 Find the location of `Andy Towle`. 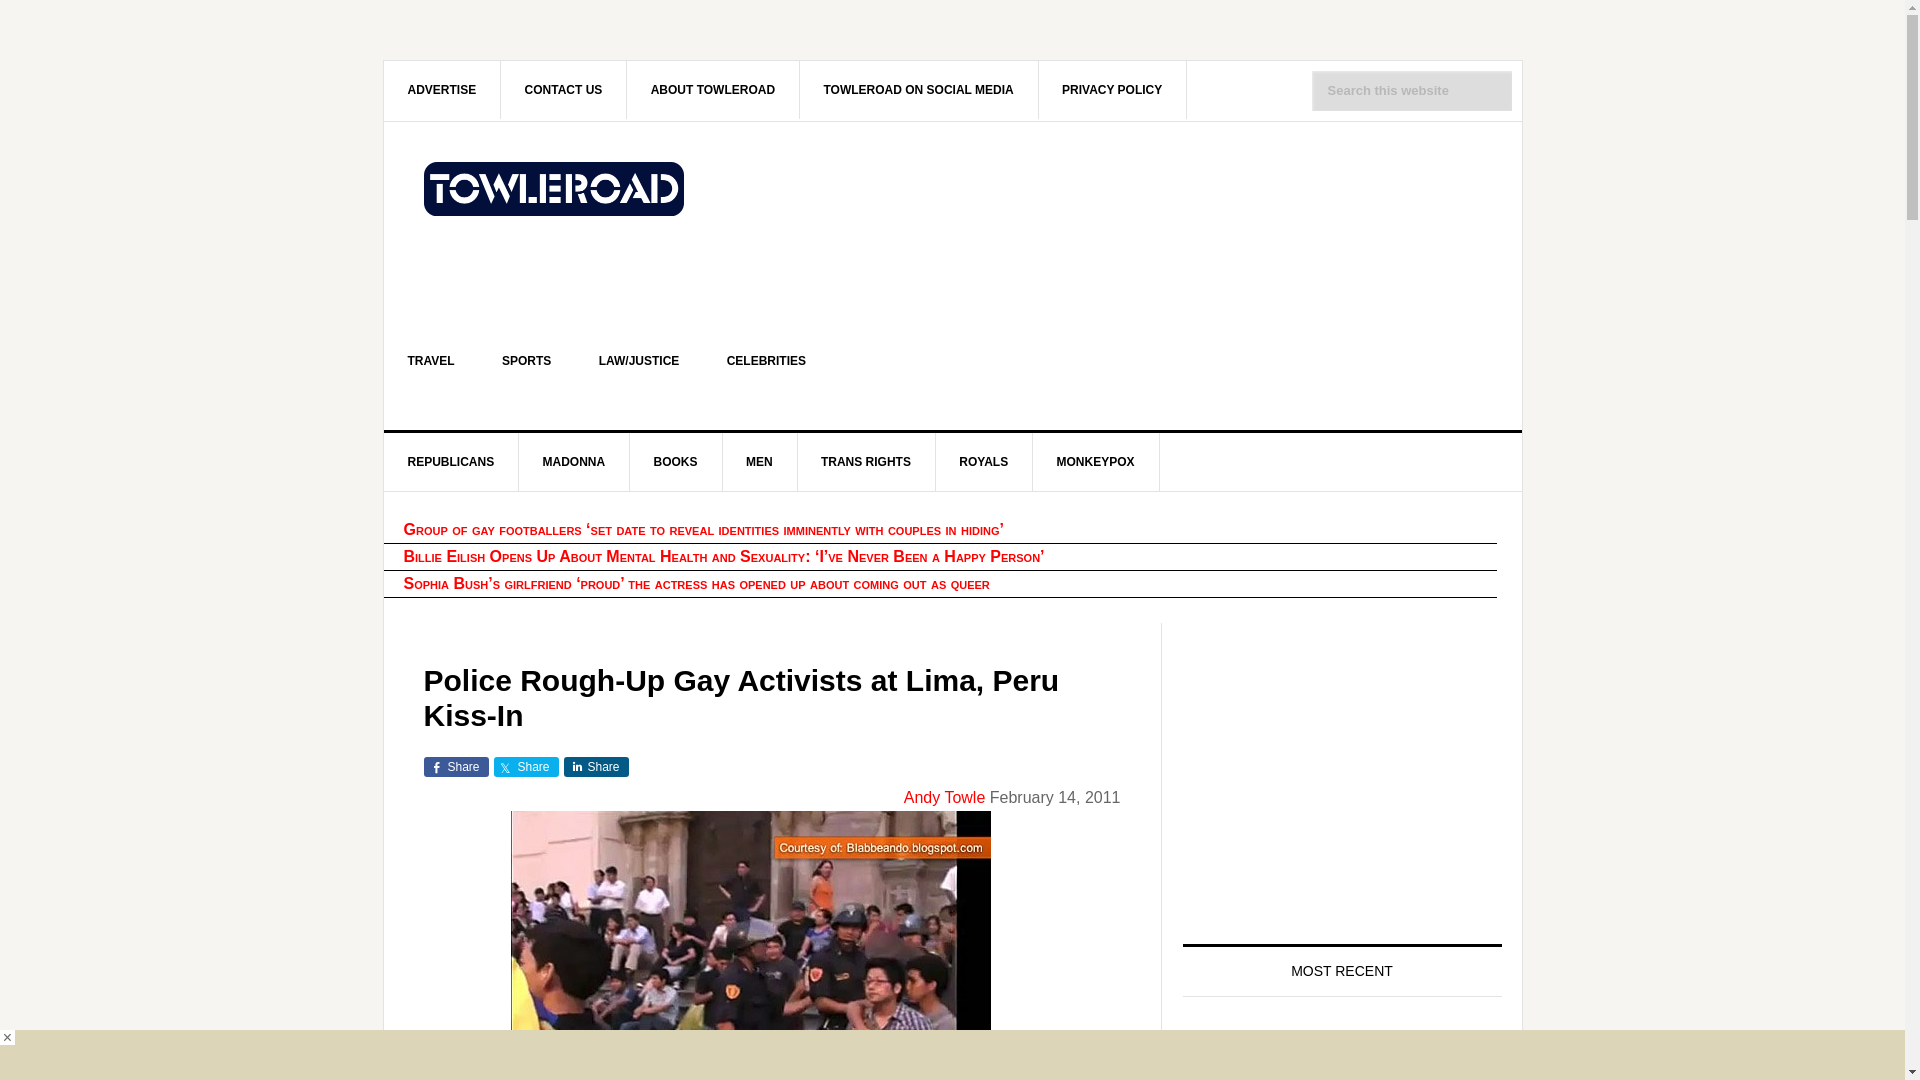

Andy Towle is located at coordinates (945, 796).